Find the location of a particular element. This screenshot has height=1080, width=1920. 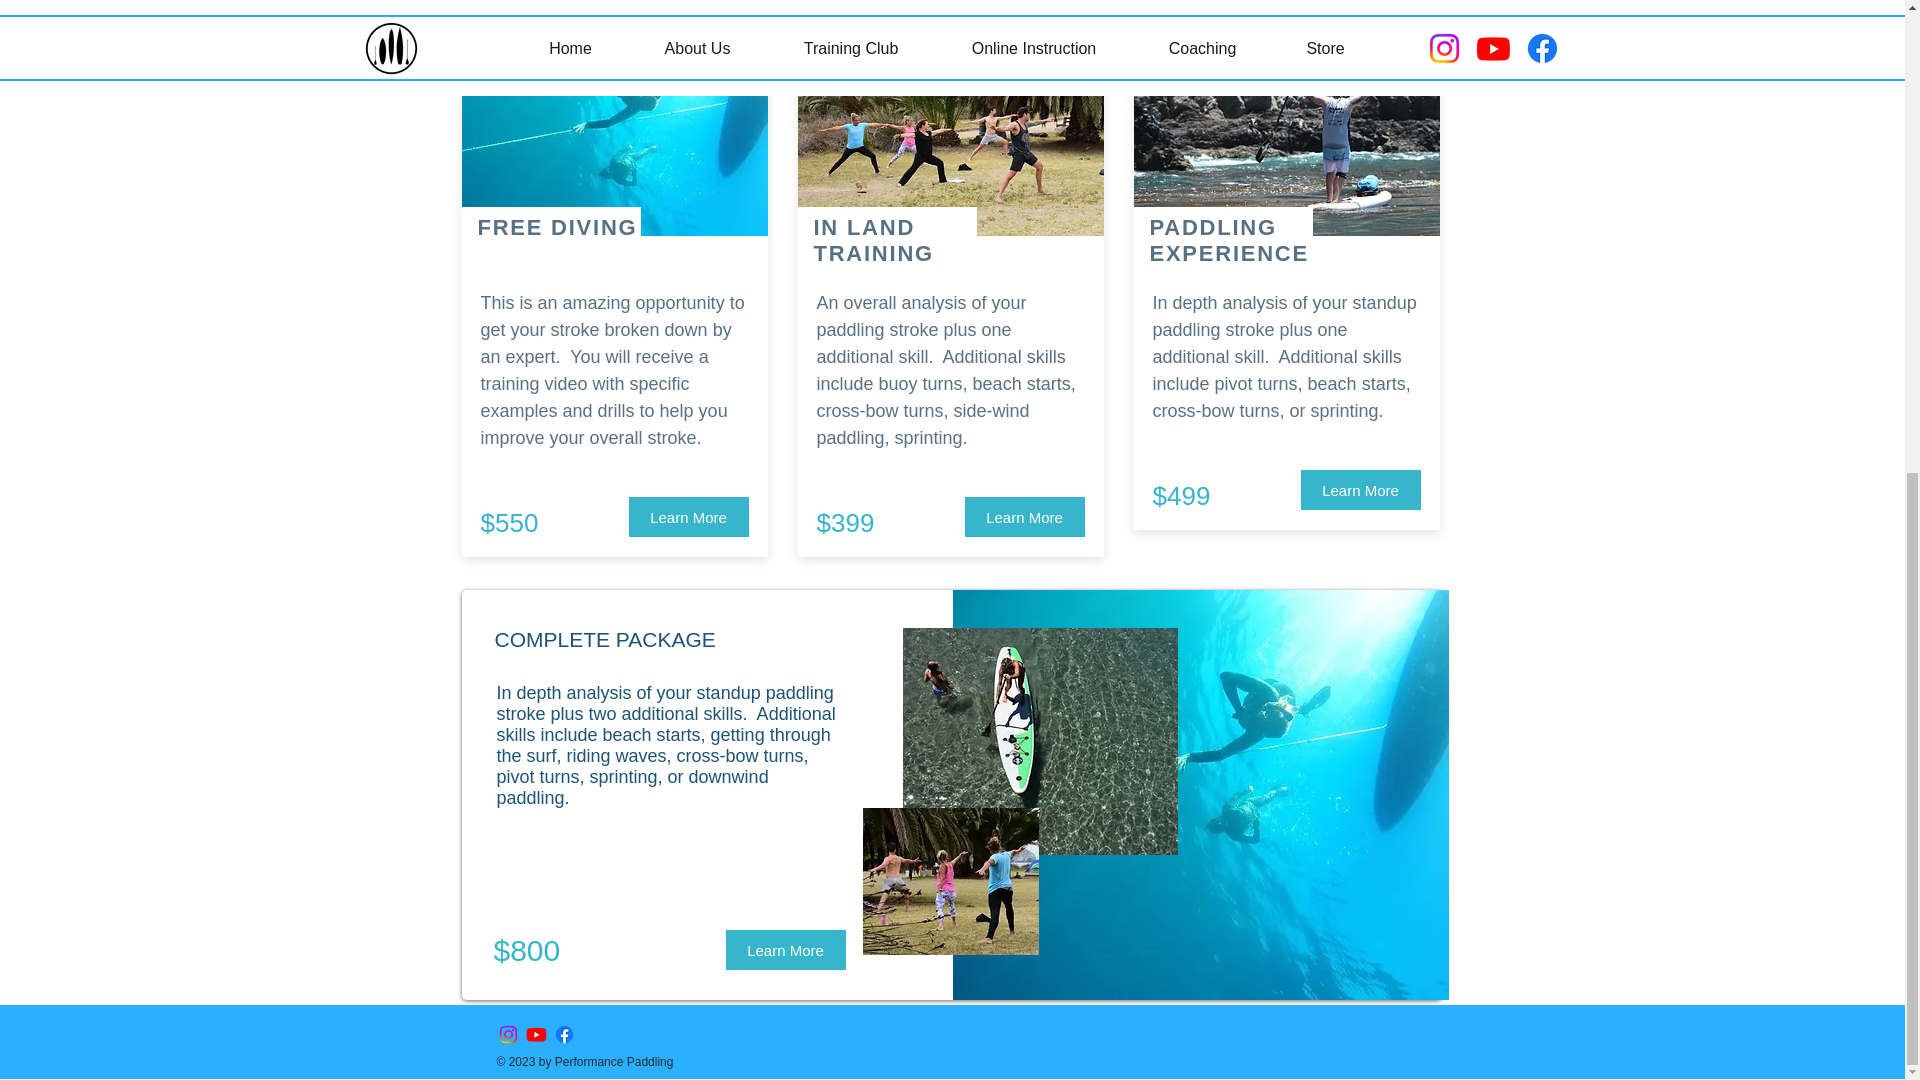

Learn More is located at coordinates (1024, 516).